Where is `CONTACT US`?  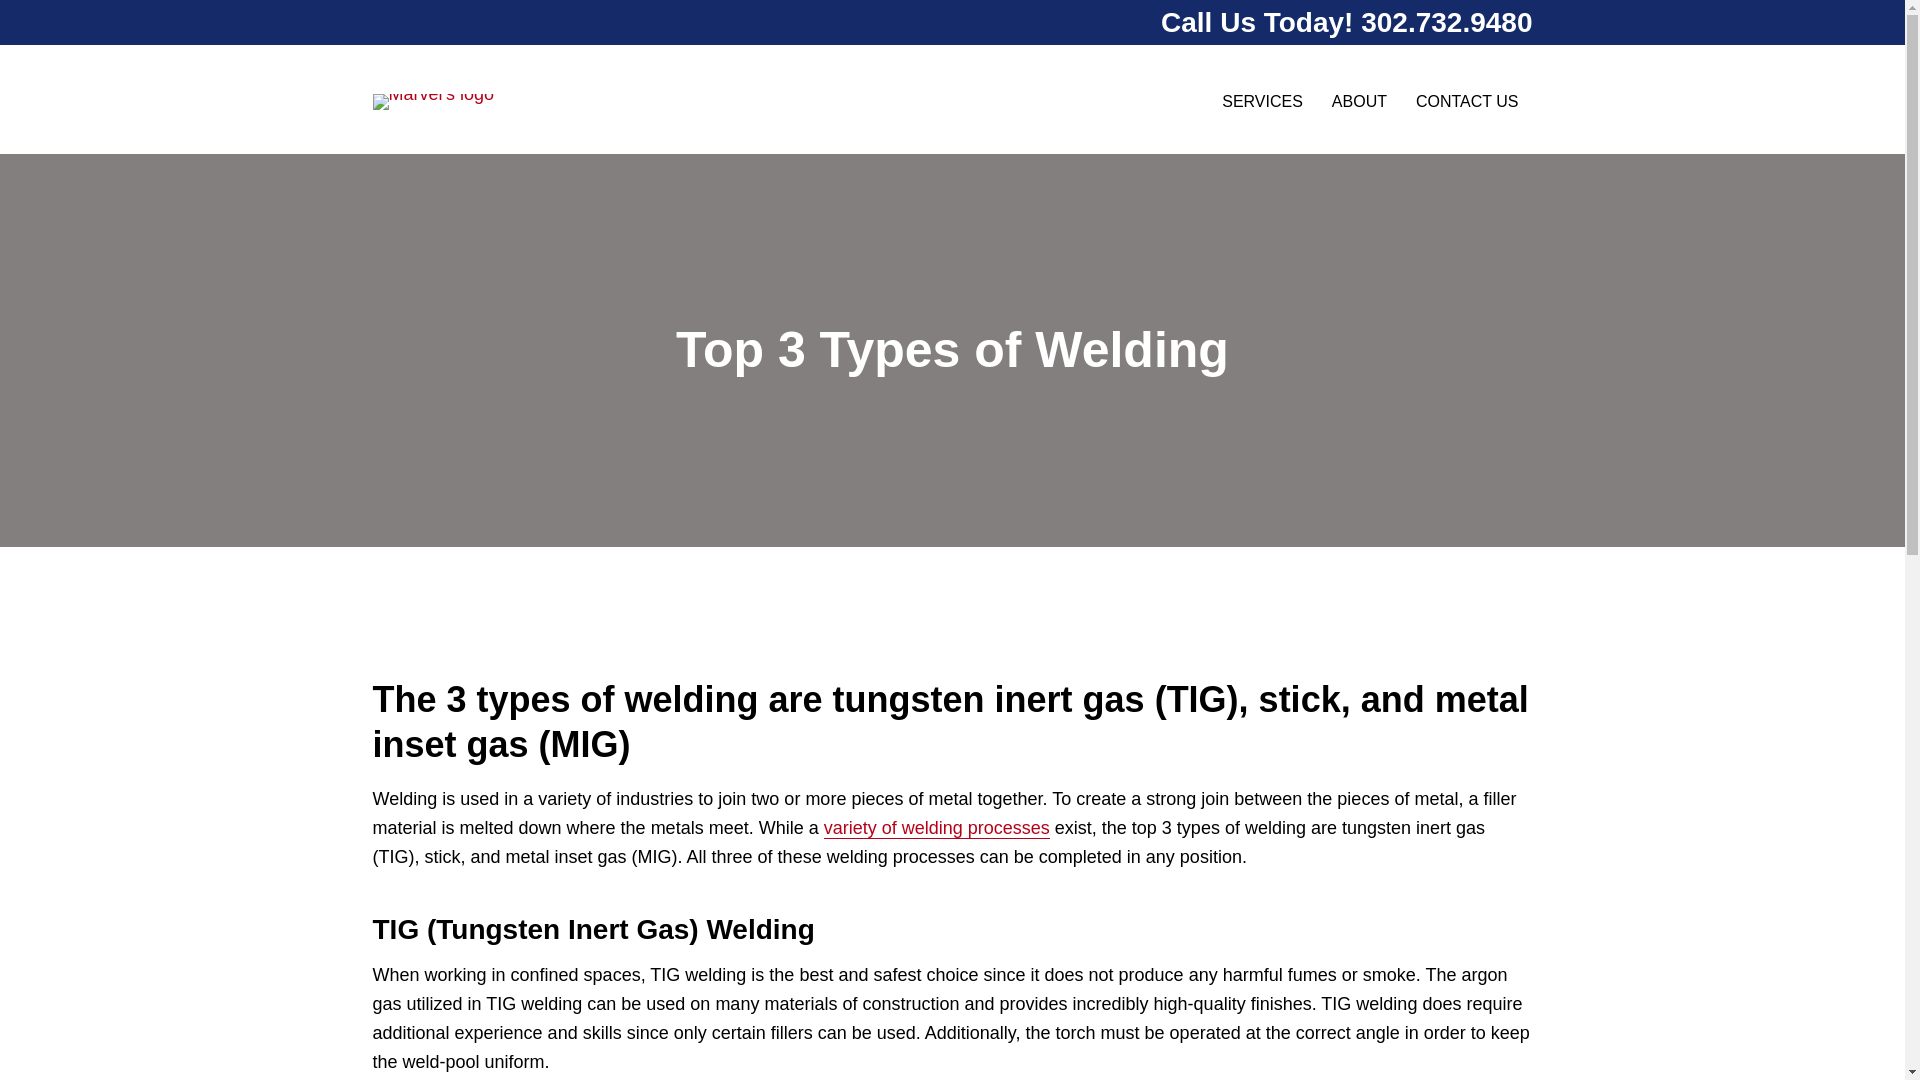
CONTACT US is located at coordinates (1466, 102).